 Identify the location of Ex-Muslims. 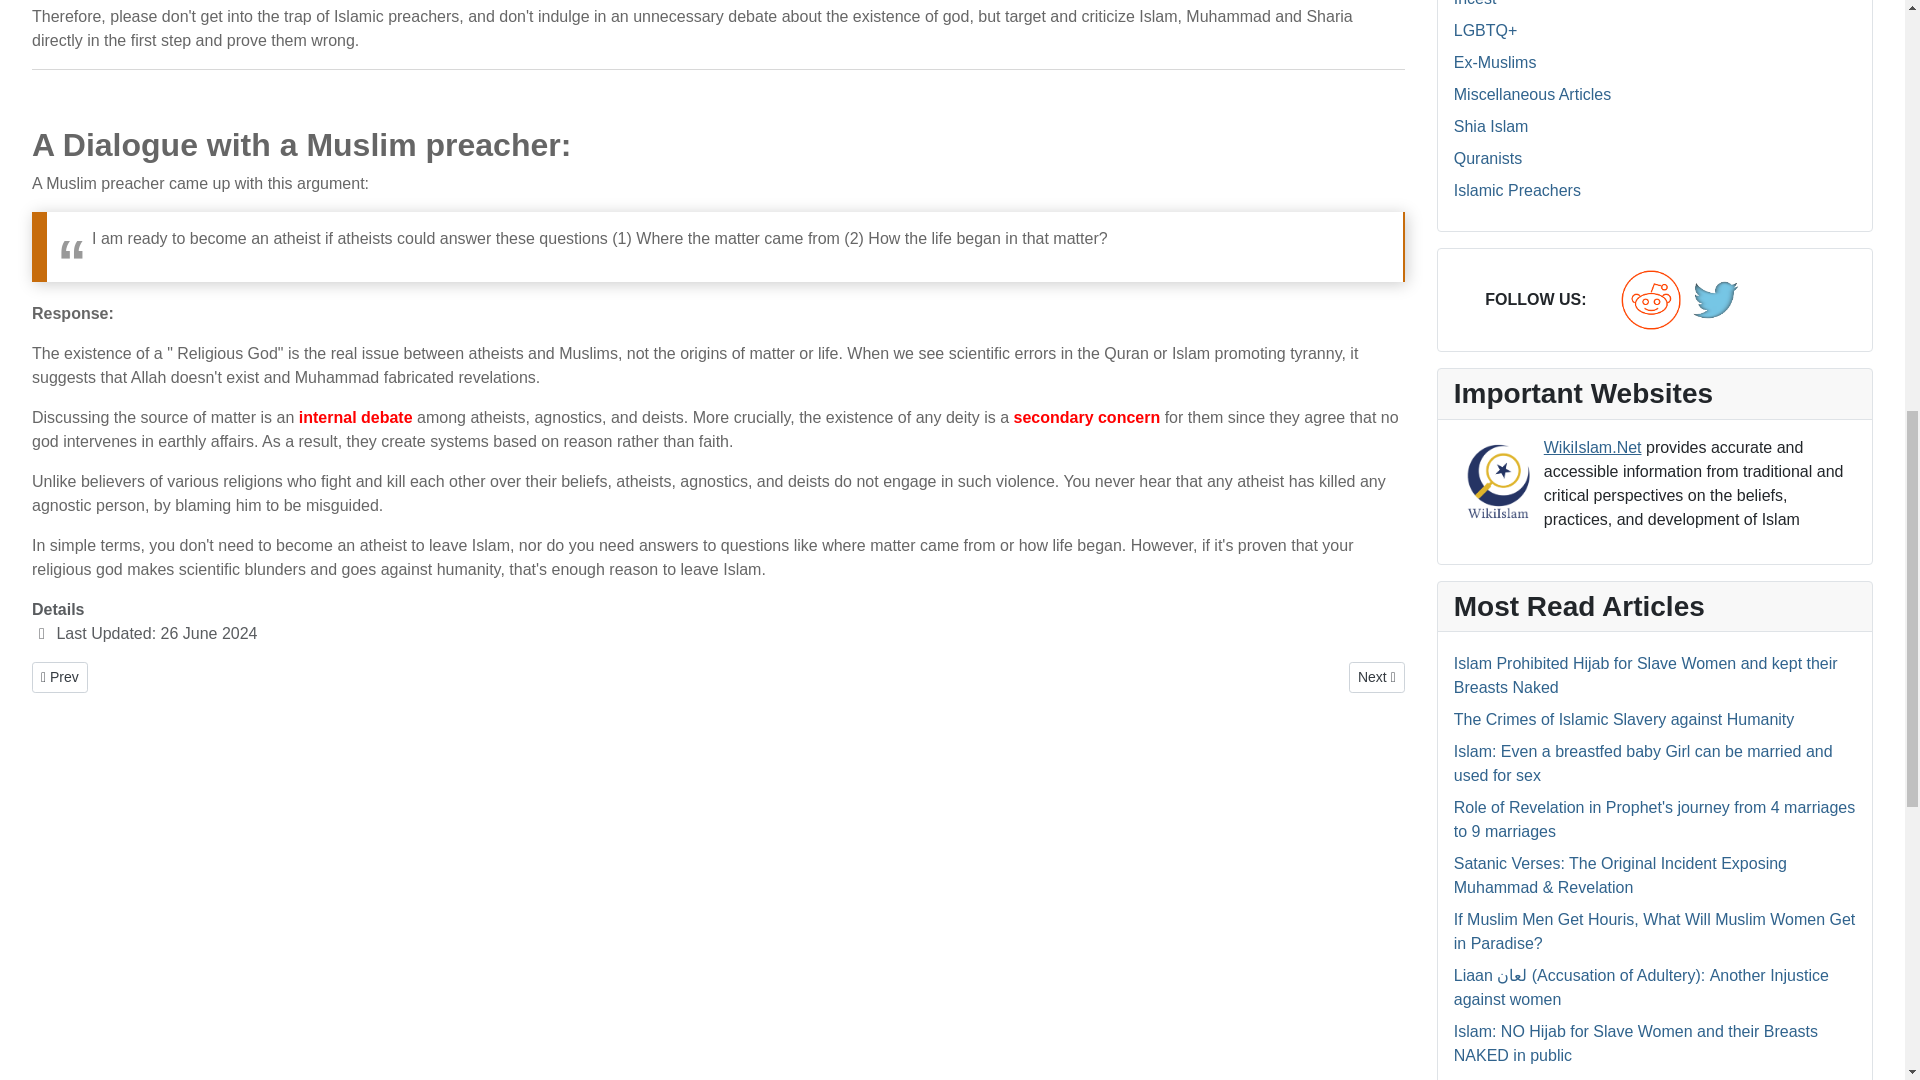
(1495, 62).